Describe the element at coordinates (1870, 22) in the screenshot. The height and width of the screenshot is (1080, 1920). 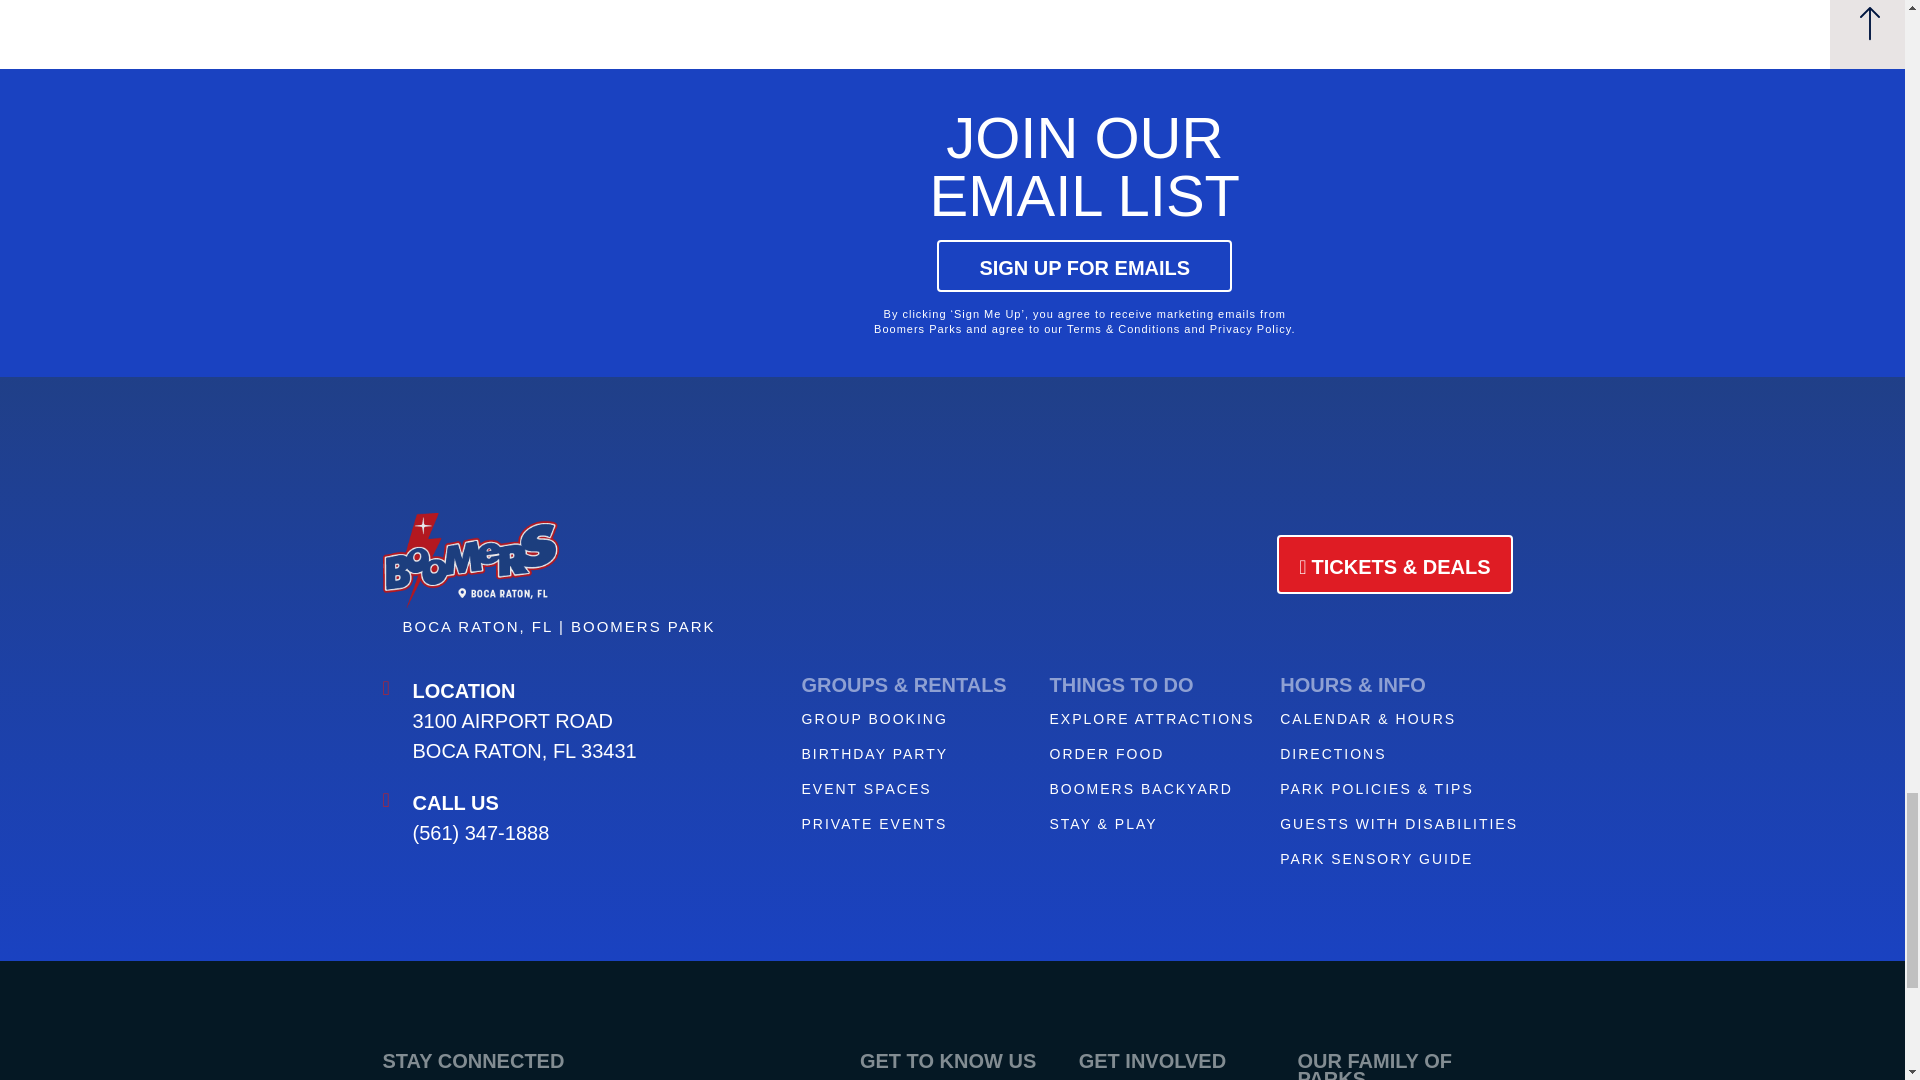
I see `ARROW` at that location.